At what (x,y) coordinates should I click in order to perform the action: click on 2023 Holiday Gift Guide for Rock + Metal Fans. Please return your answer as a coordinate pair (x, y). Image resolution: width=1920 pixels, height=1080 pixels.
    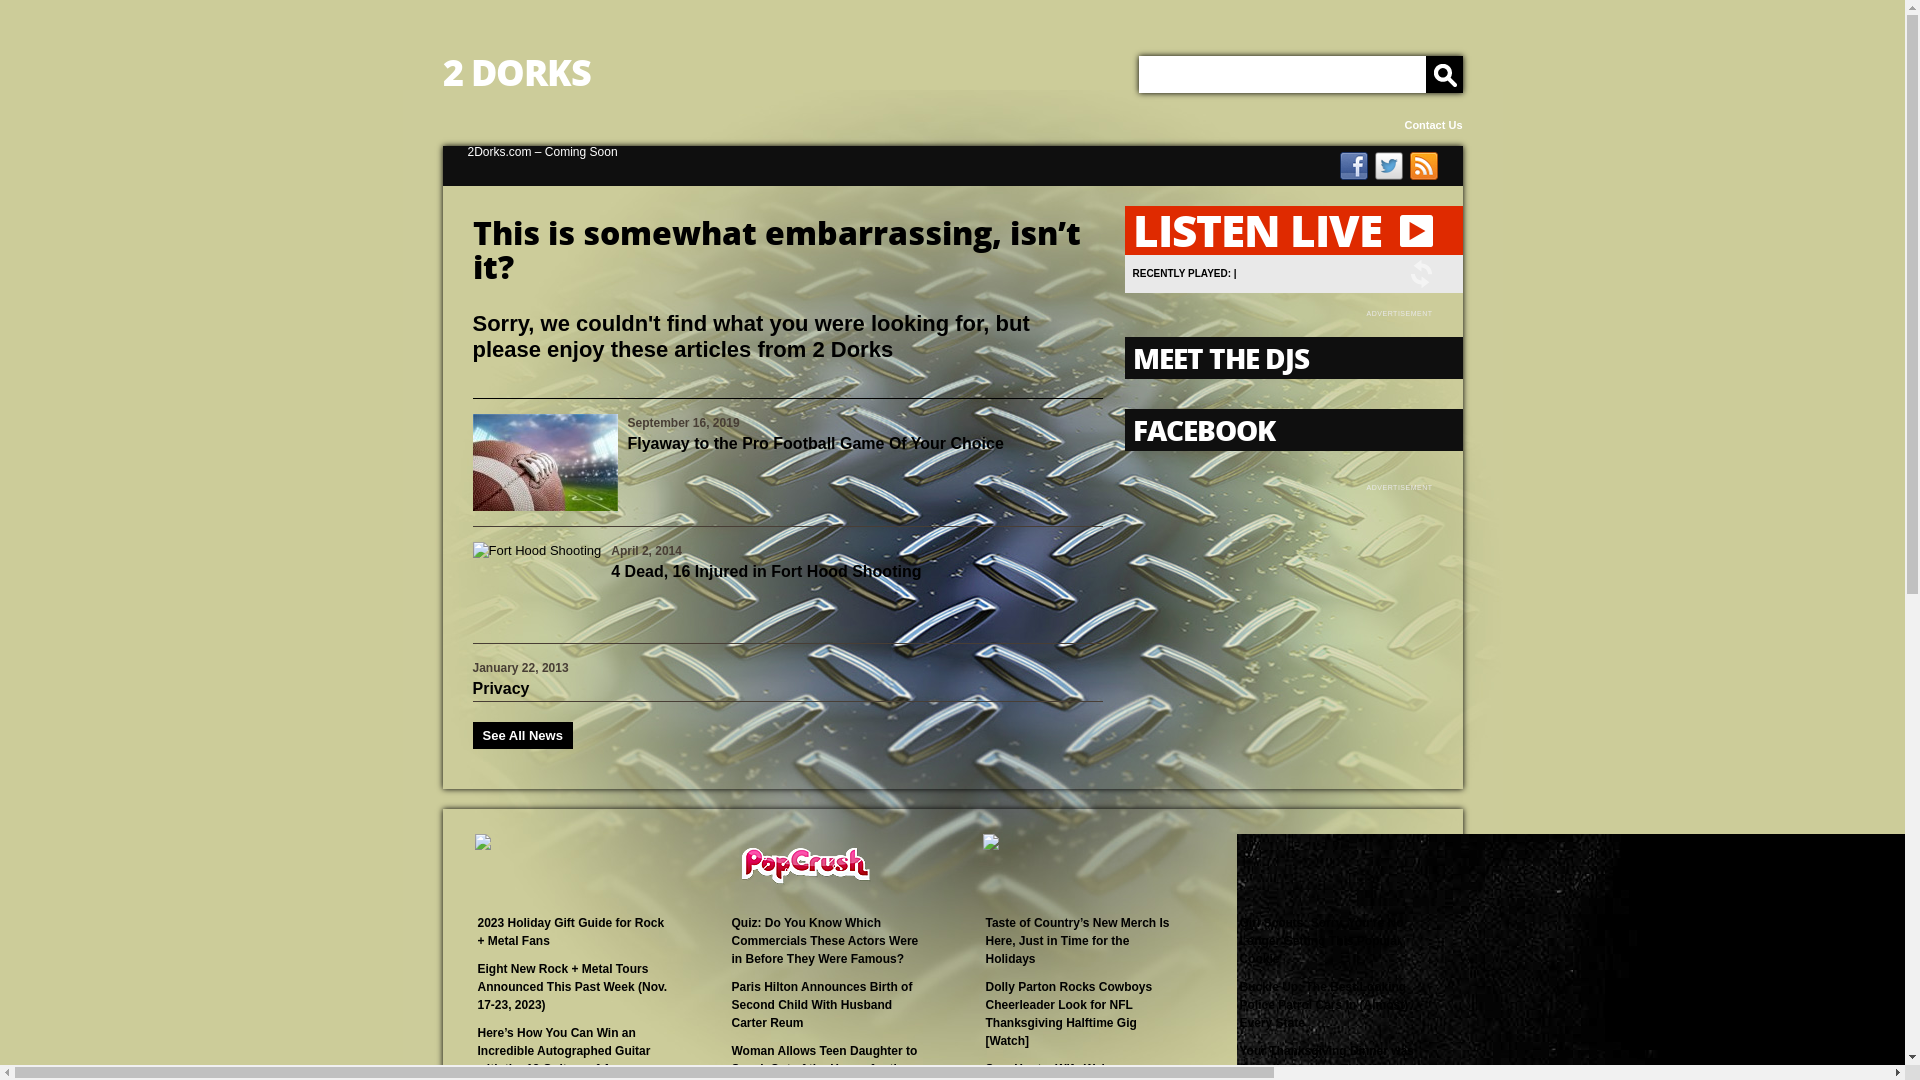
    Looking at the image, I should click on (572, 932).